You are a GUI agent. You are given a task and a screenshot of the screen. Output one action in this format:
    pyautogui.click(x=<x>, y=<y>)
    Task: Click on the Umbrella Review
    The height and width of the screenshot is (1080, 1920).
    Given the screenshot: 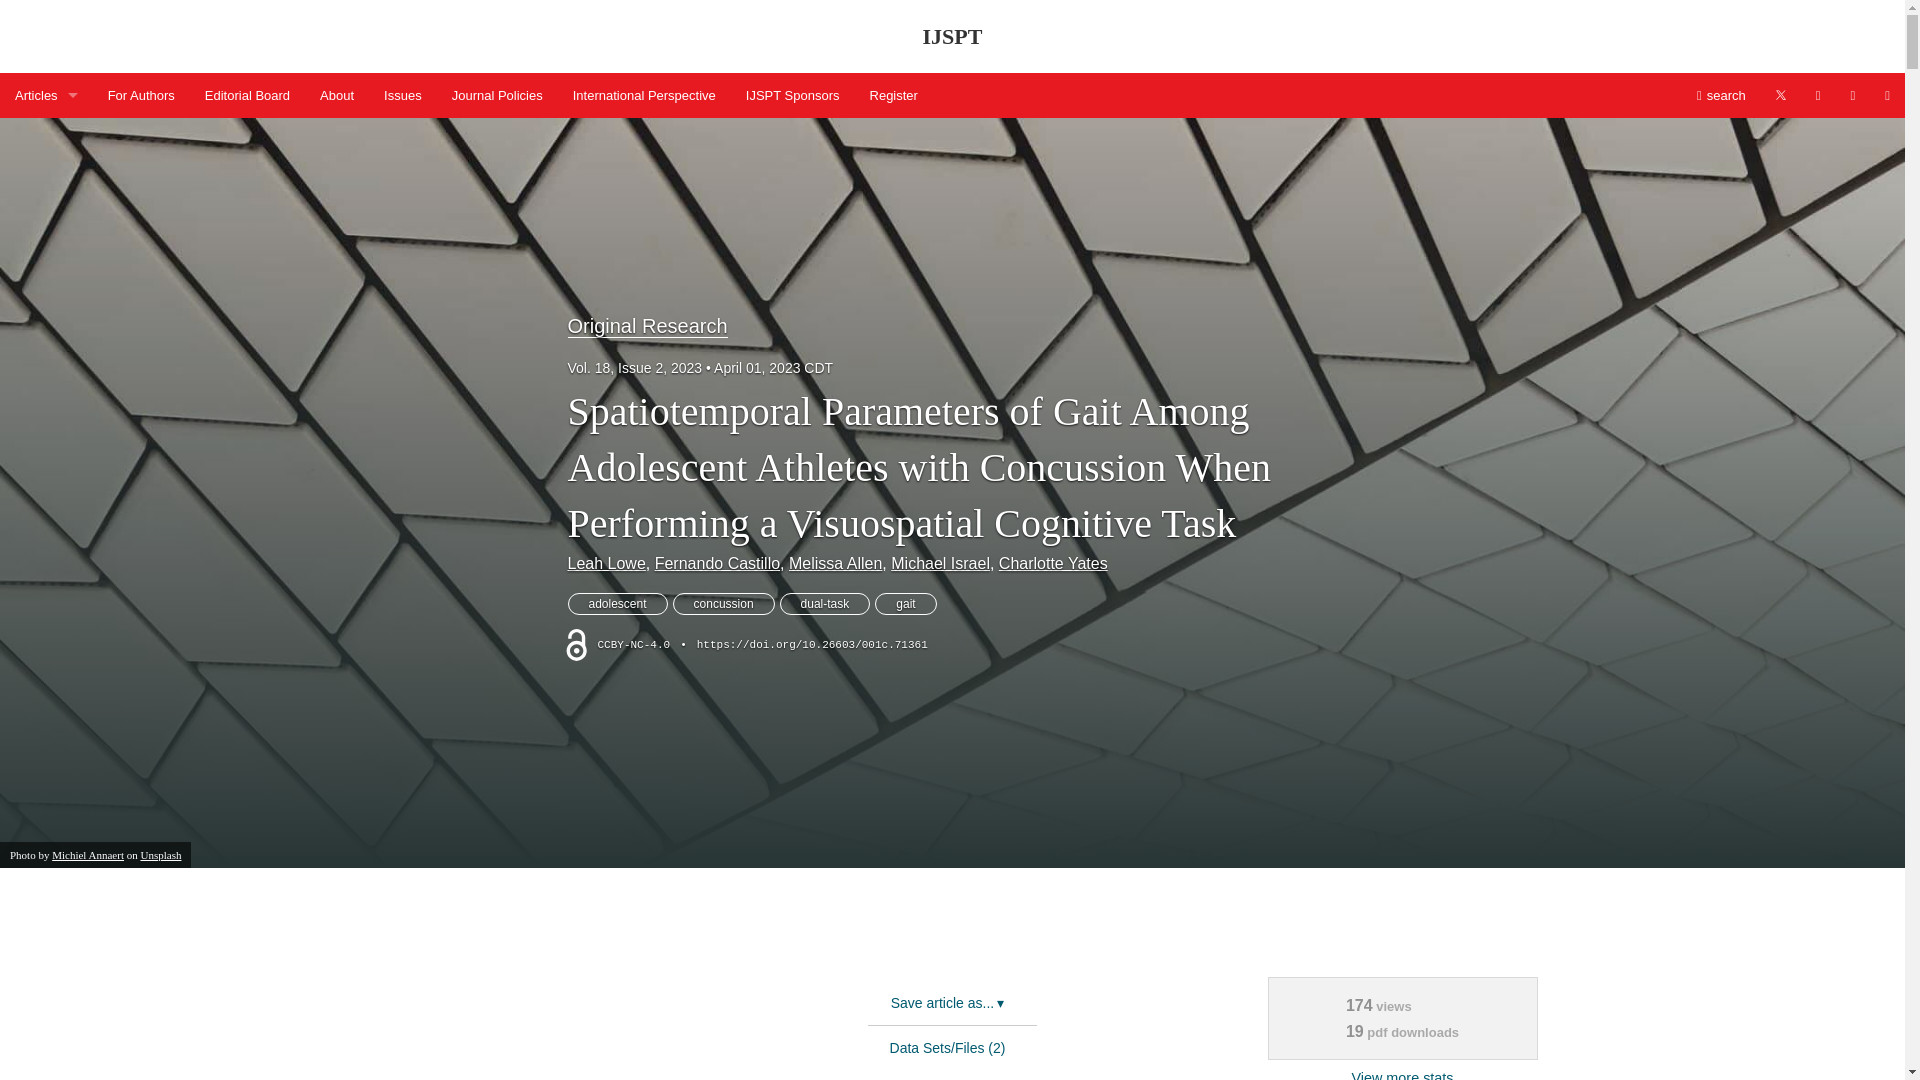 What is the action you would take?
    pyautogui.click(x=39, y=860)
    